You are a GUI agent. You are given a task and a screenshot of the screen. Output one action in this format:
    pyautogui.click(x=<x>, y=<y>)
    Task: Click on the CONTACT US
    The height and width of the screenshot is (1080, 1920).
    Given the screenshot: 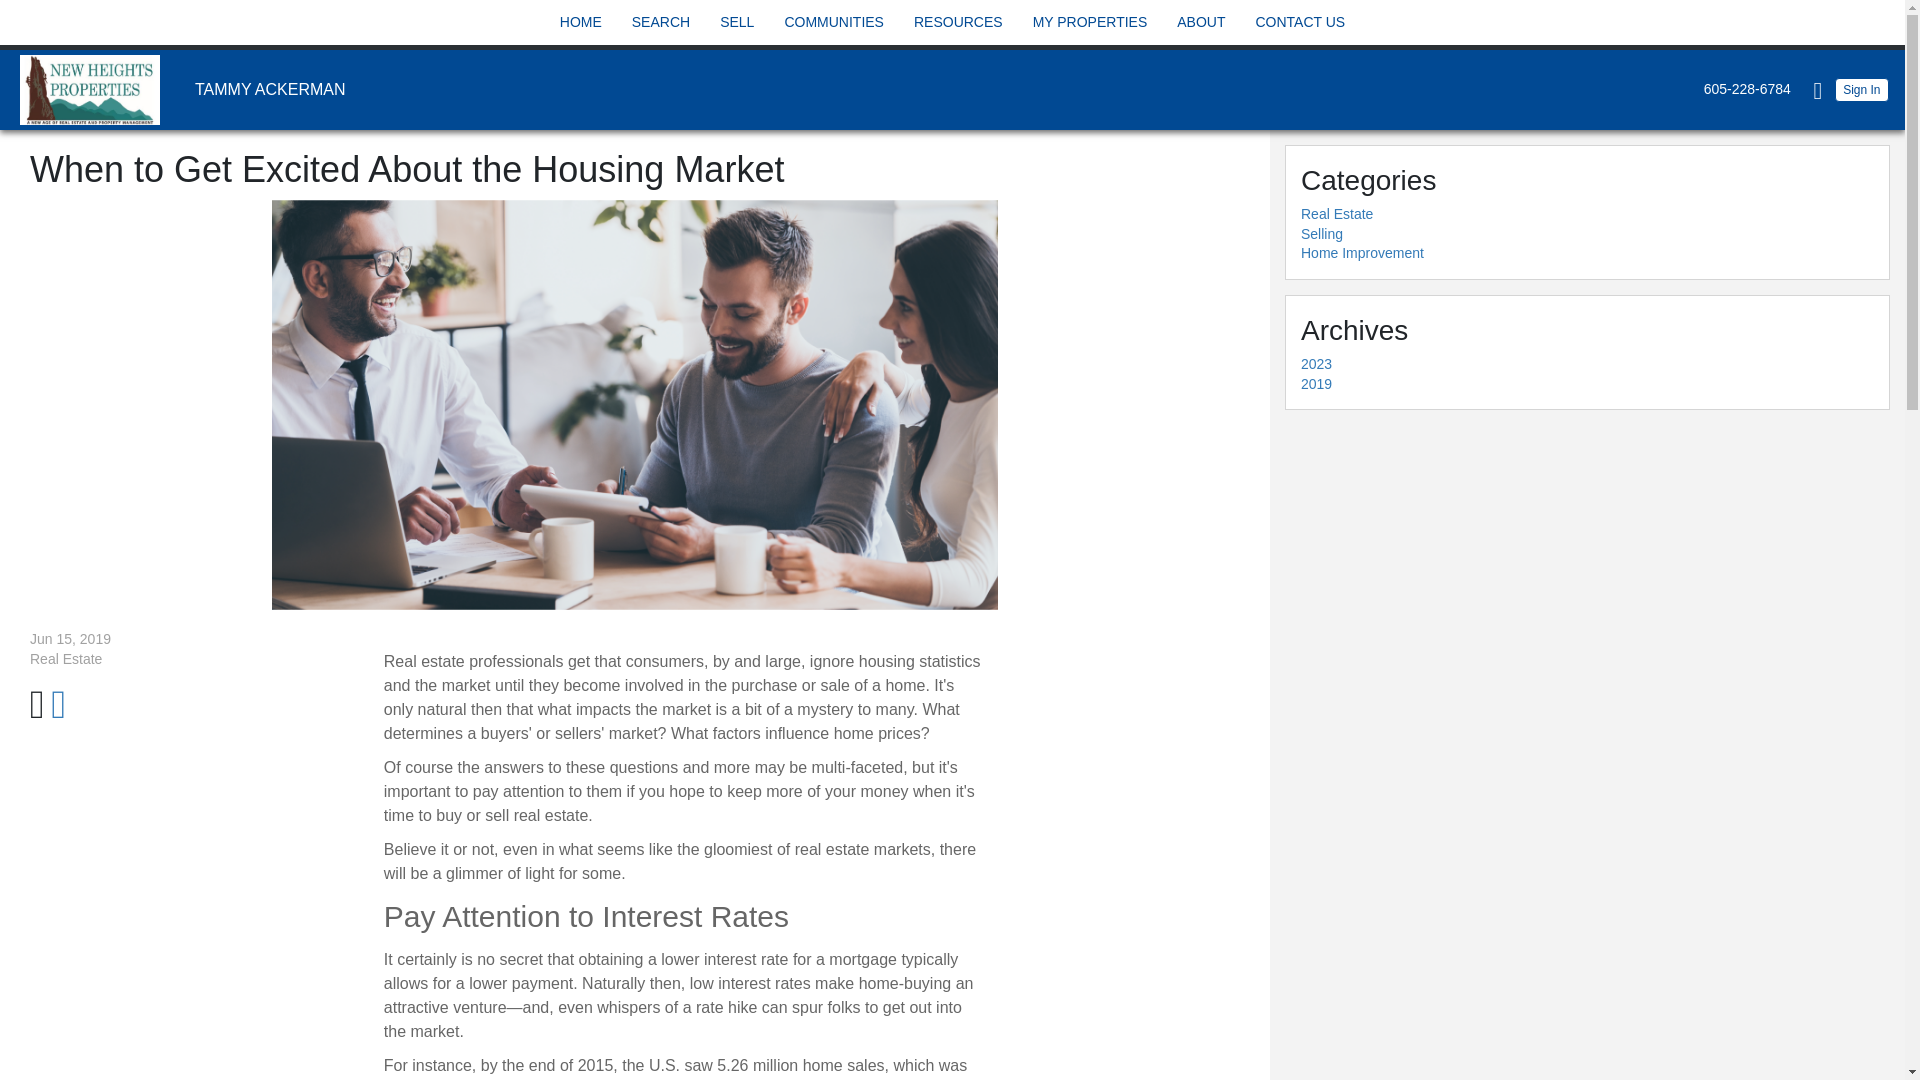 What is the action you would take?
    pyautogui.click(x=1299, y=23)
    